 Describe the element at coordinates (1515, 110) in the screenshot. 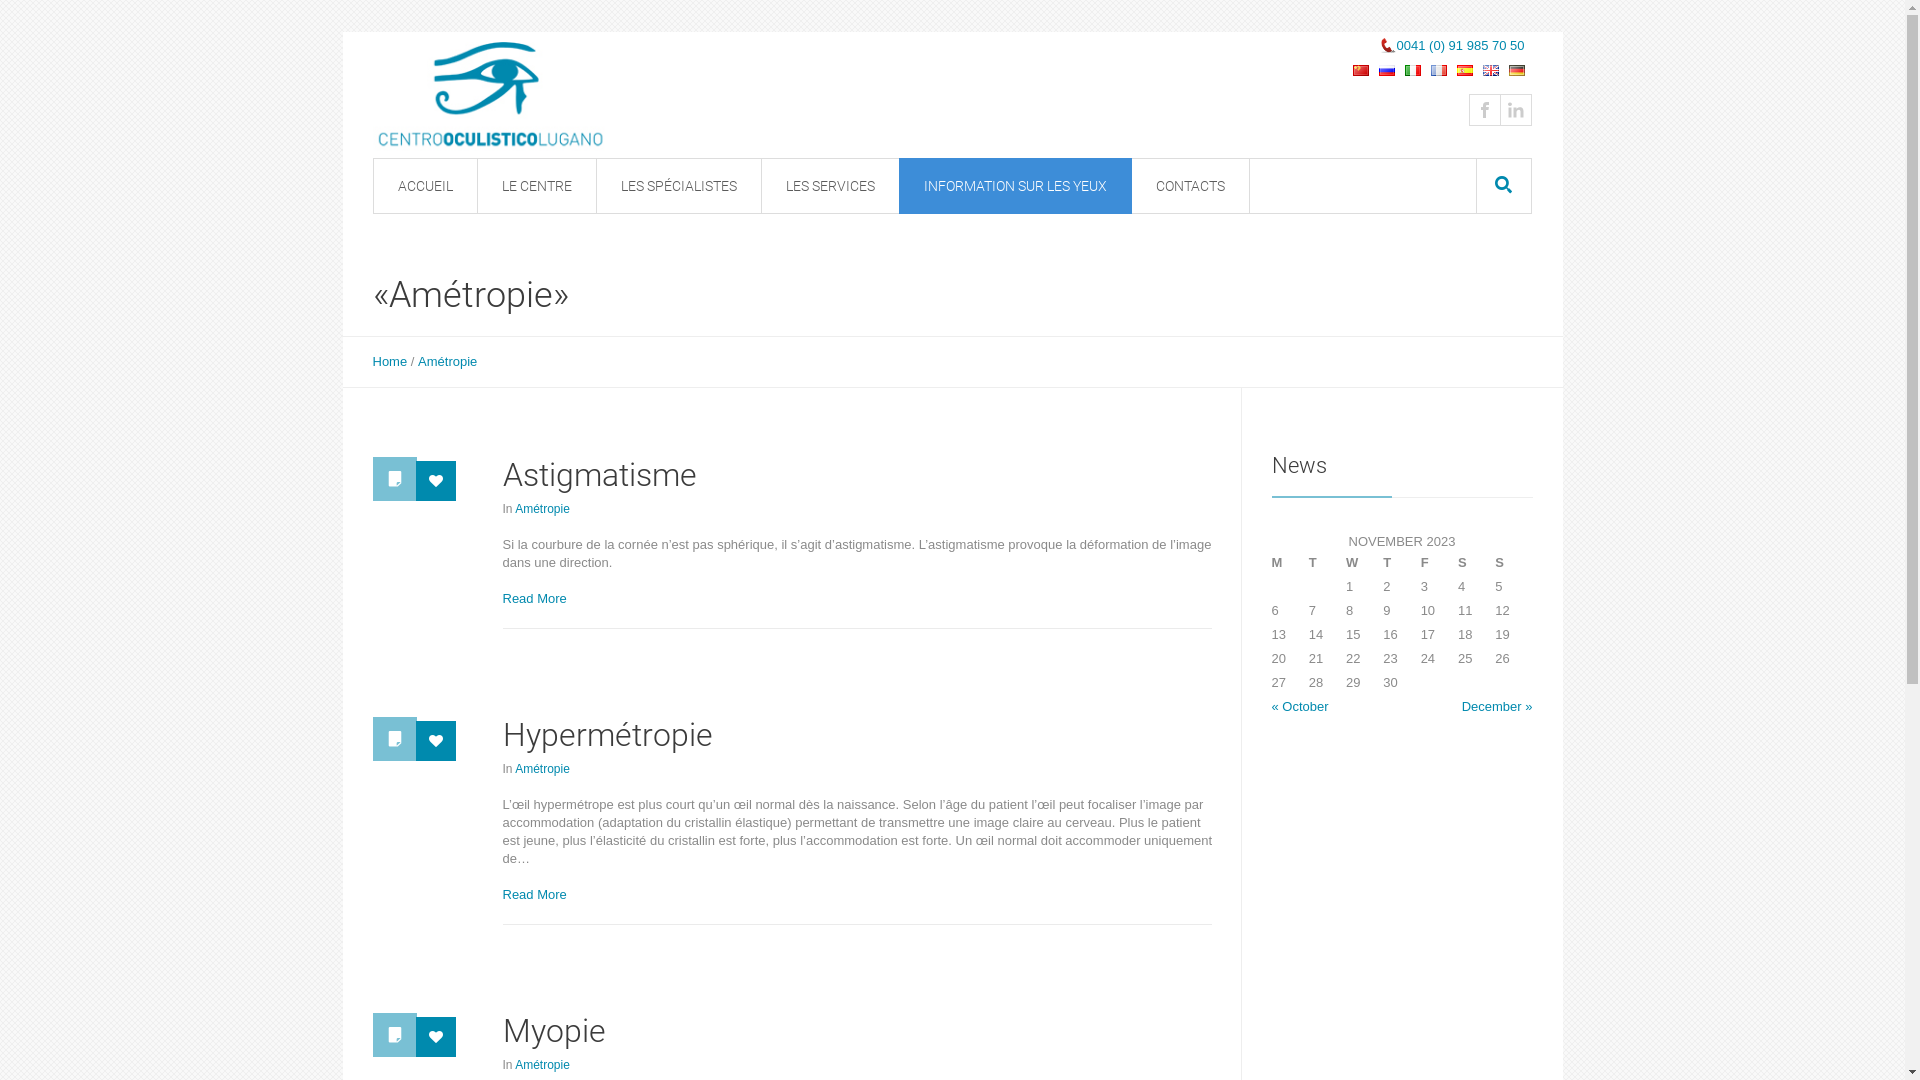

I see `#` at that location.